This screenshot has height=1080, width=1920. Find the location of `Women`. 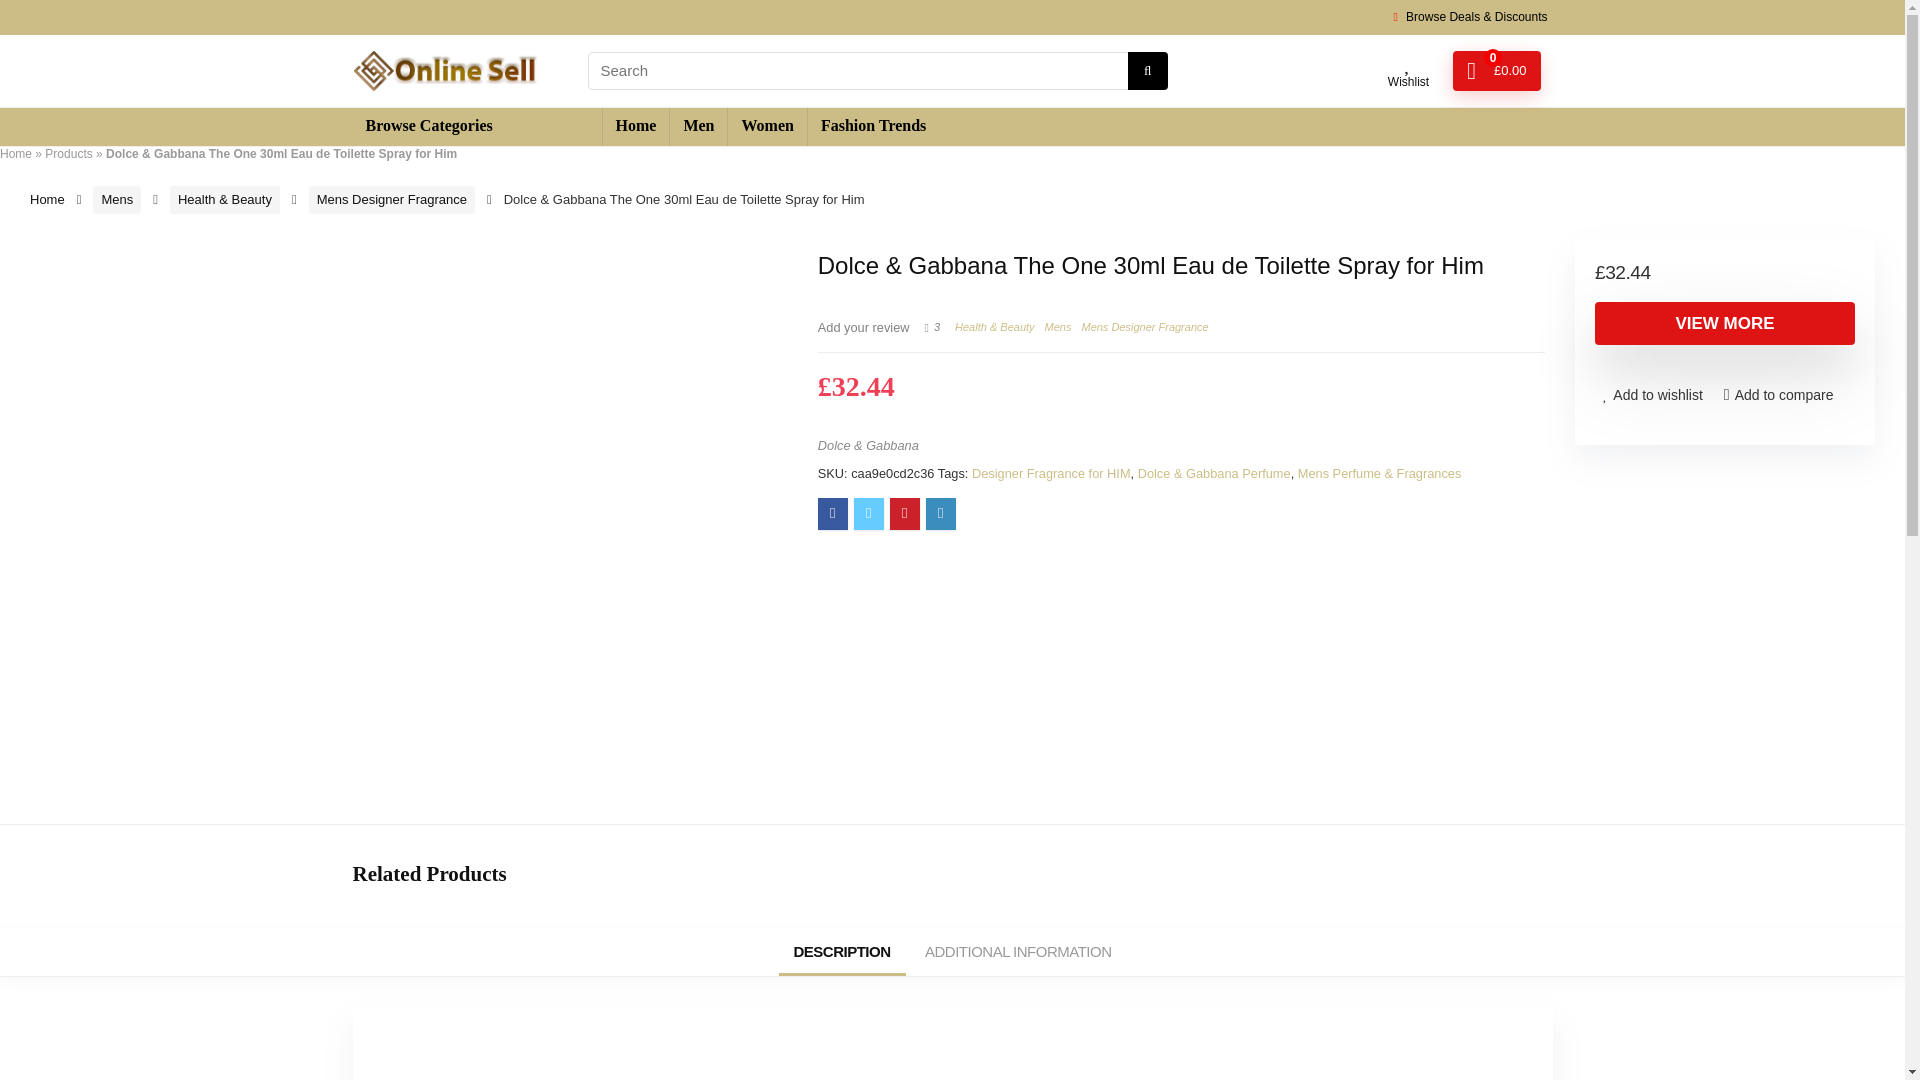

Women is located at coordinates (766, 126).